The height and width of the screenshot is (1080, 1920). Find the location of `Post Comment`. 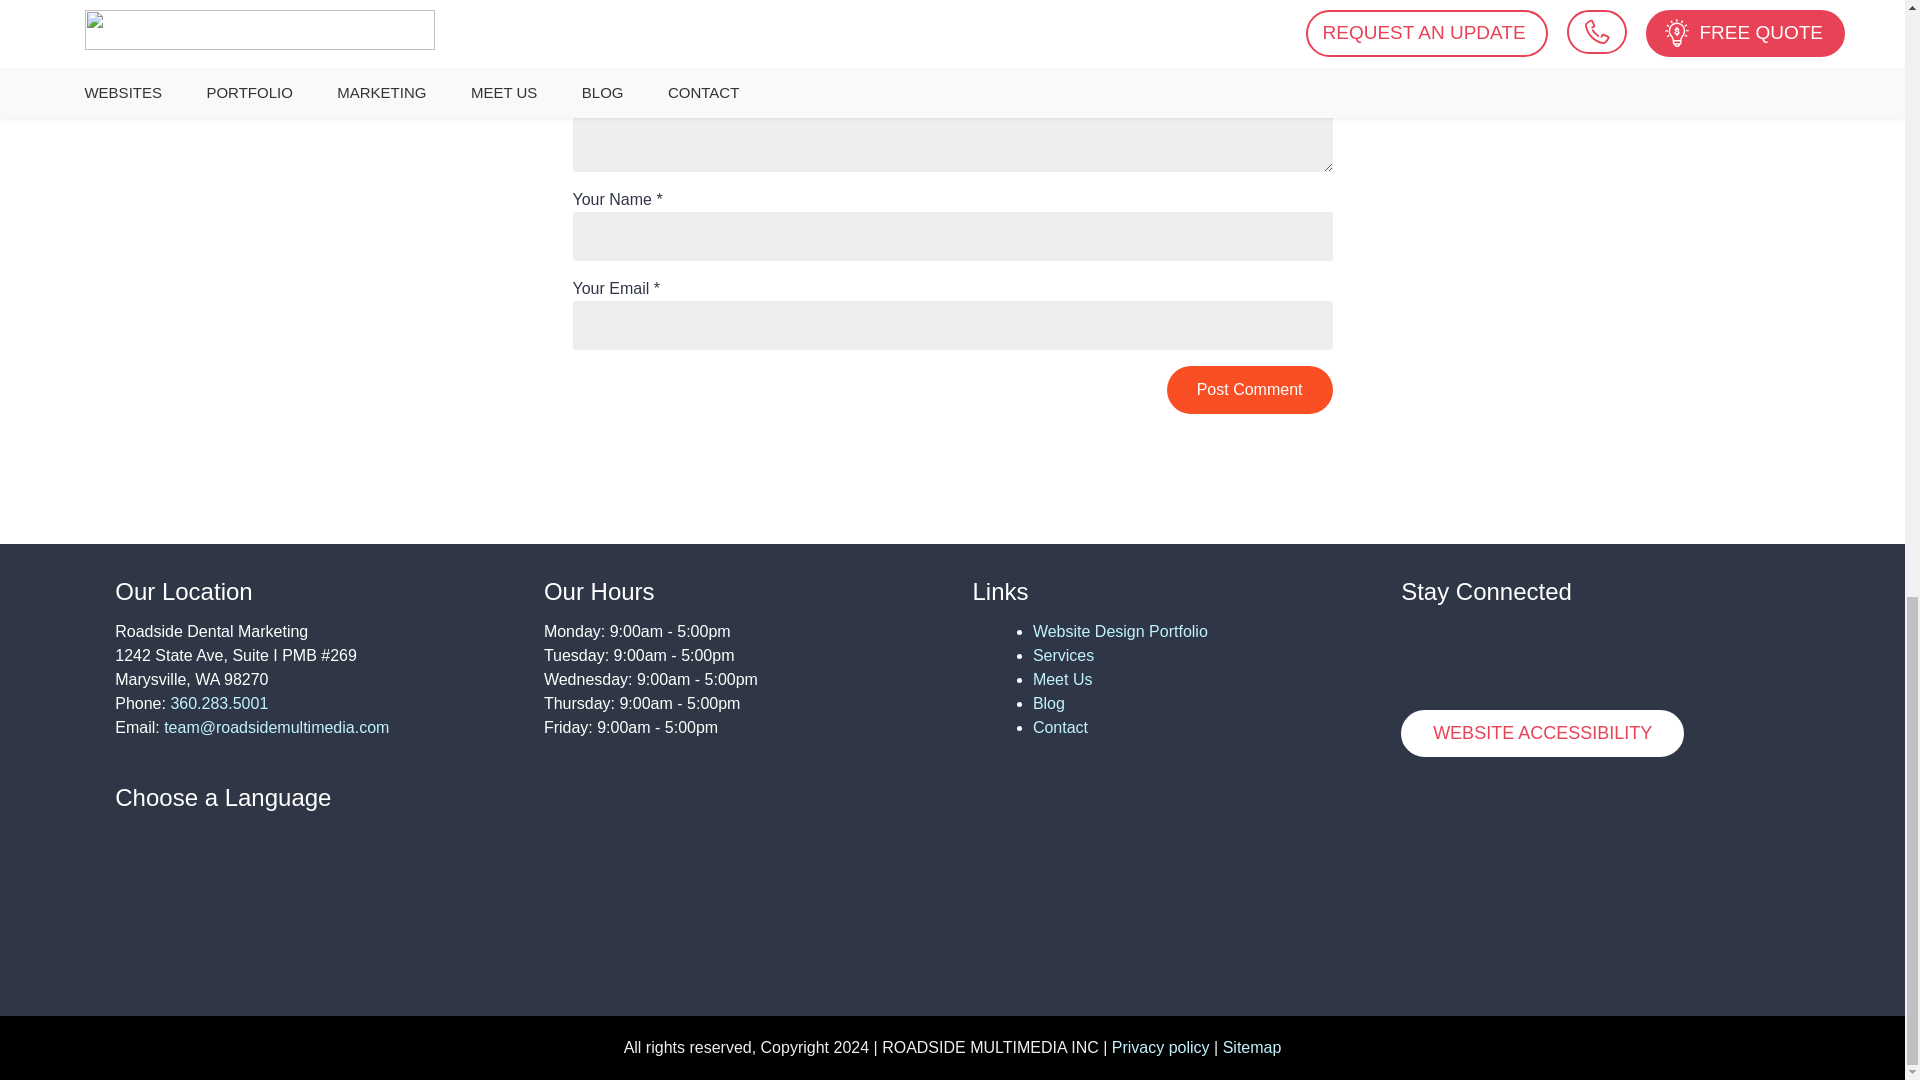

Post Comment is located at coordinates (1250, 390).